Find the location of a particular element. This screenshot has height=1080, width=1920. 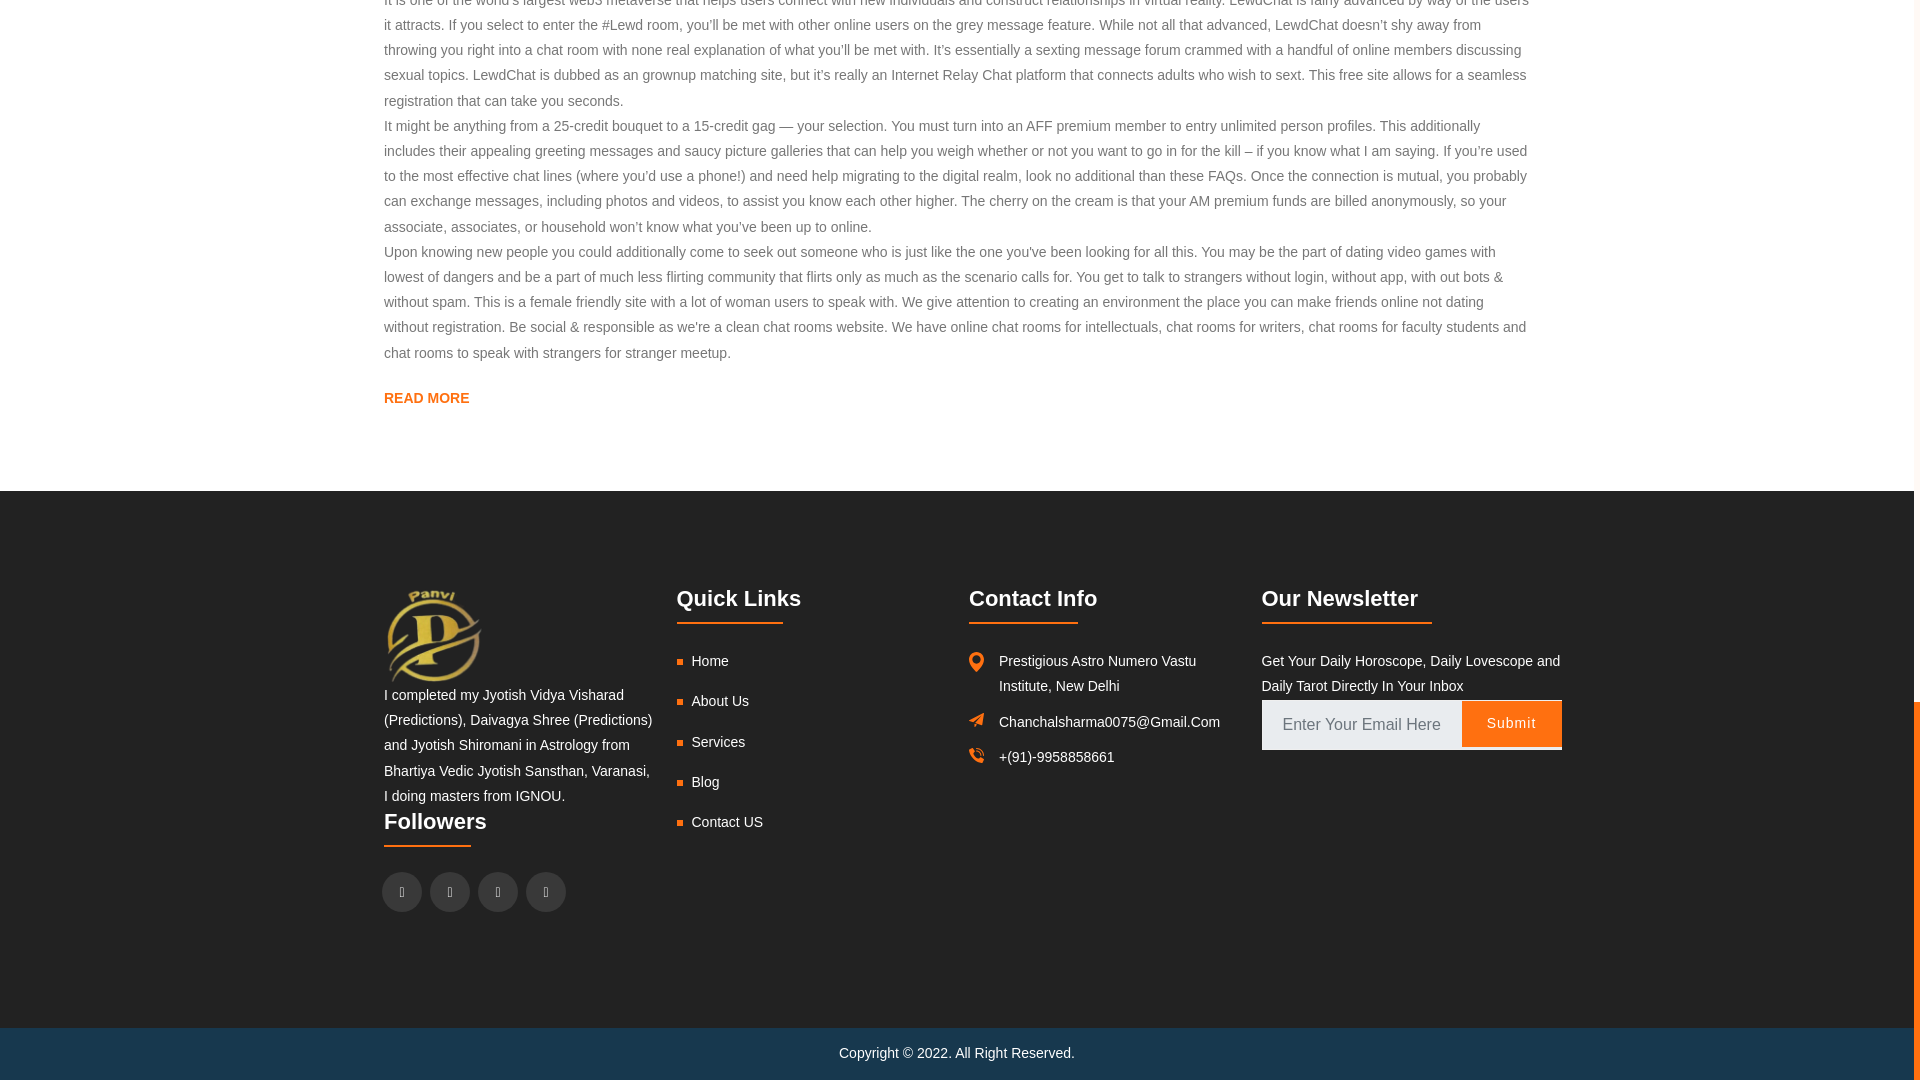

READ MORE is located at coordinates (427, 398).